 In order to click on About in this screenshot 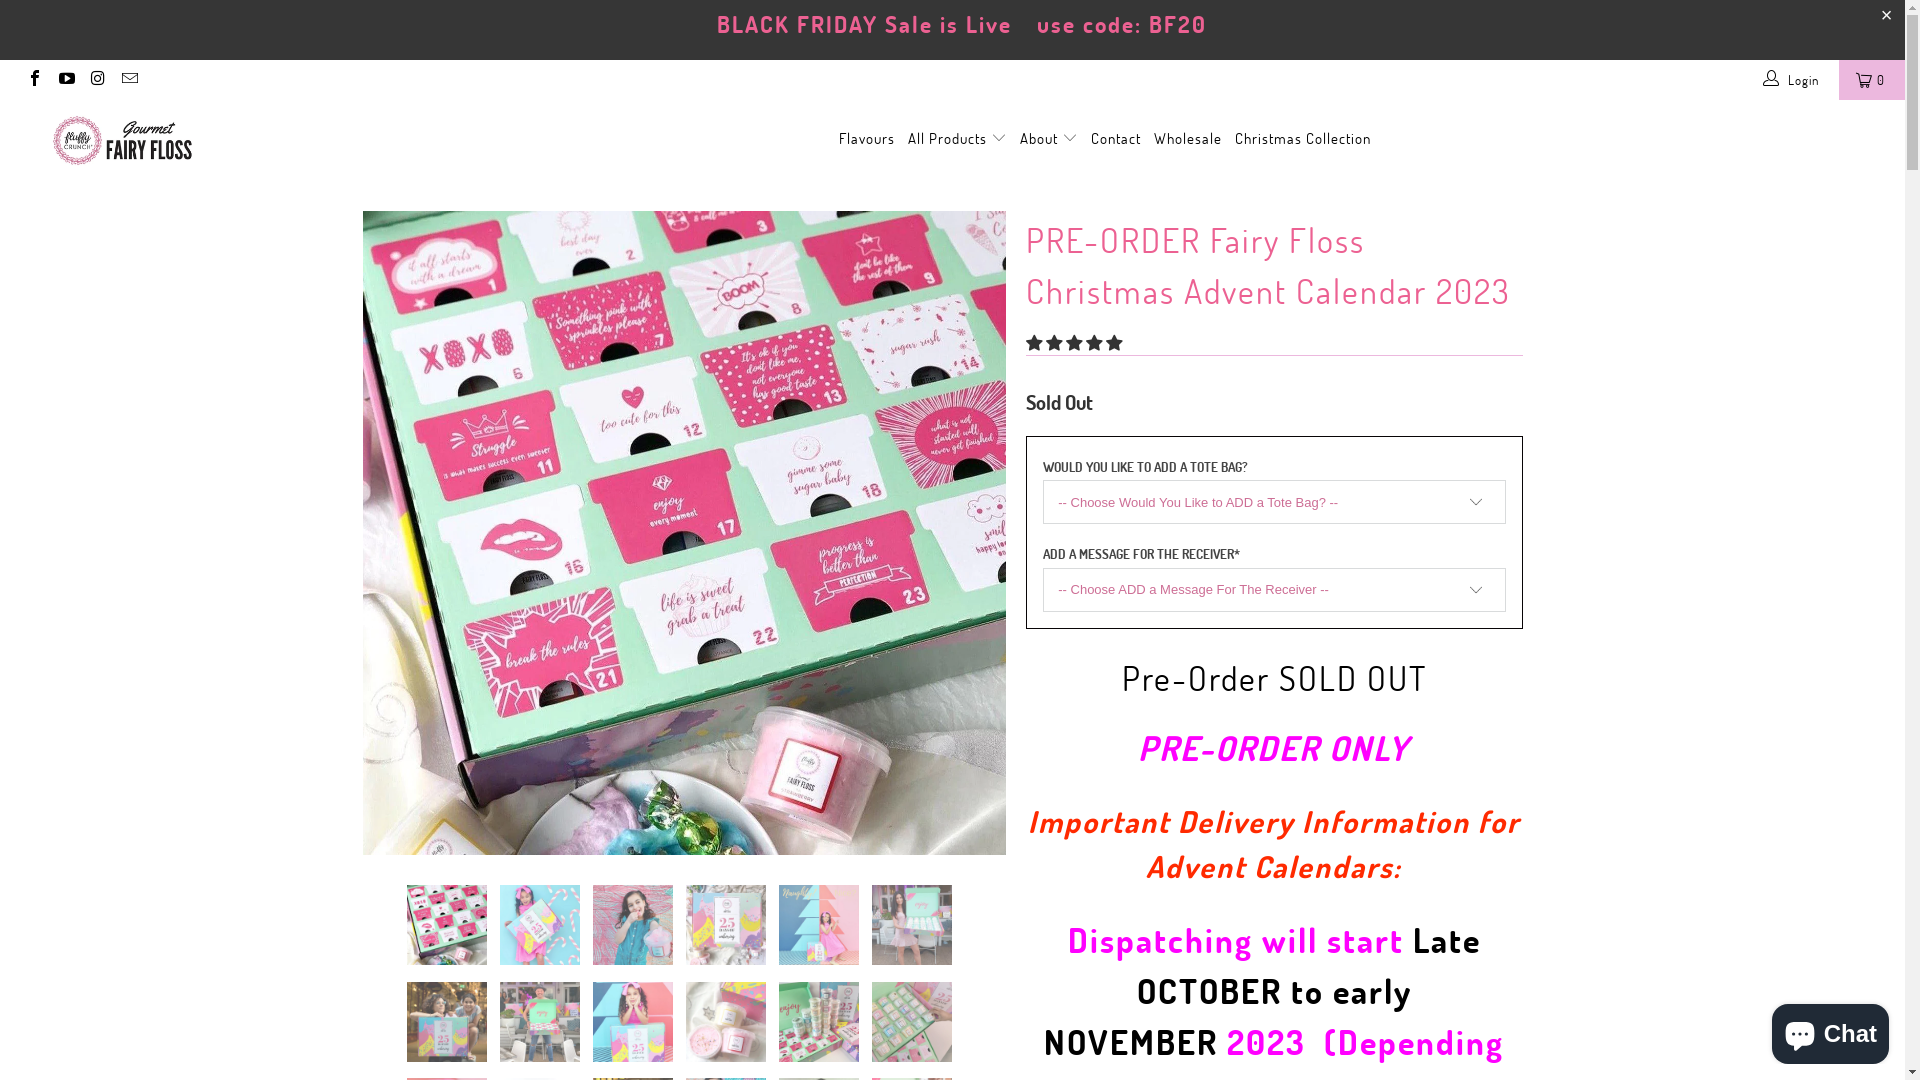, I will do `click(1049, 139)`.